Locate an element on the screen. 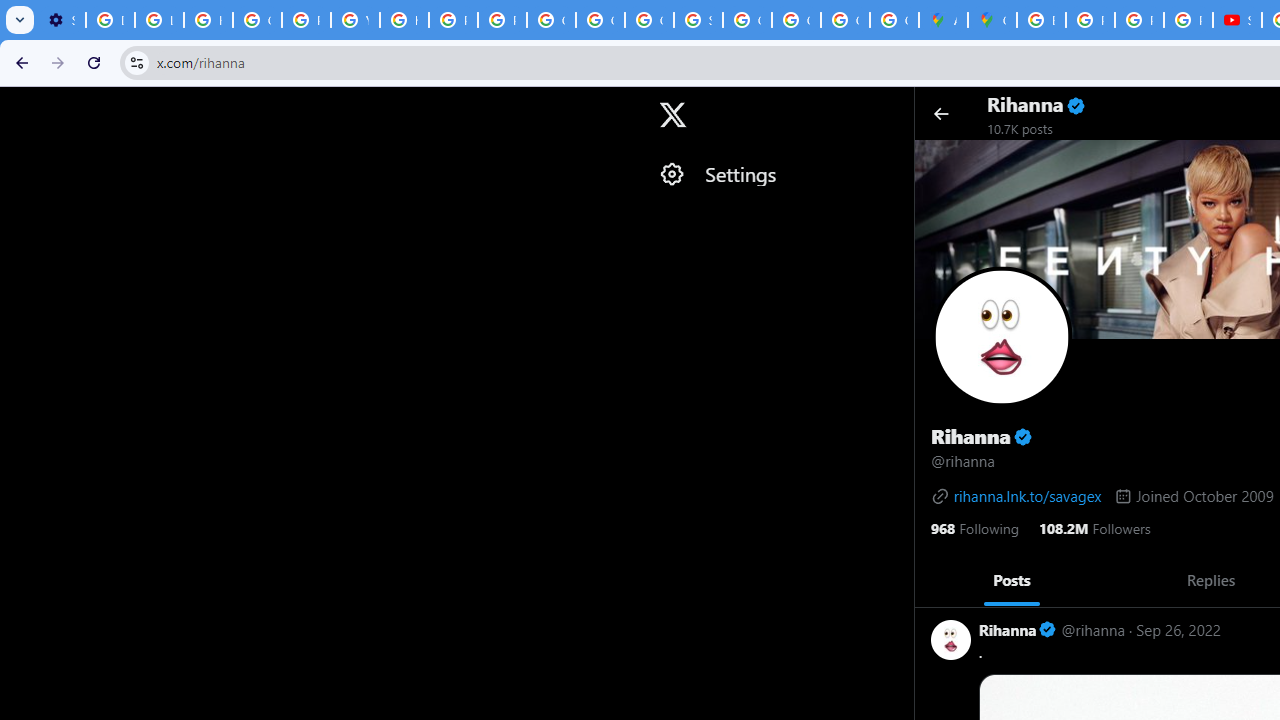 Image resolution: width=1280 pixels, height=720 pixels. Blogger Policies and Guidelines - Transparency Center is located at coordinates (1042, 20).